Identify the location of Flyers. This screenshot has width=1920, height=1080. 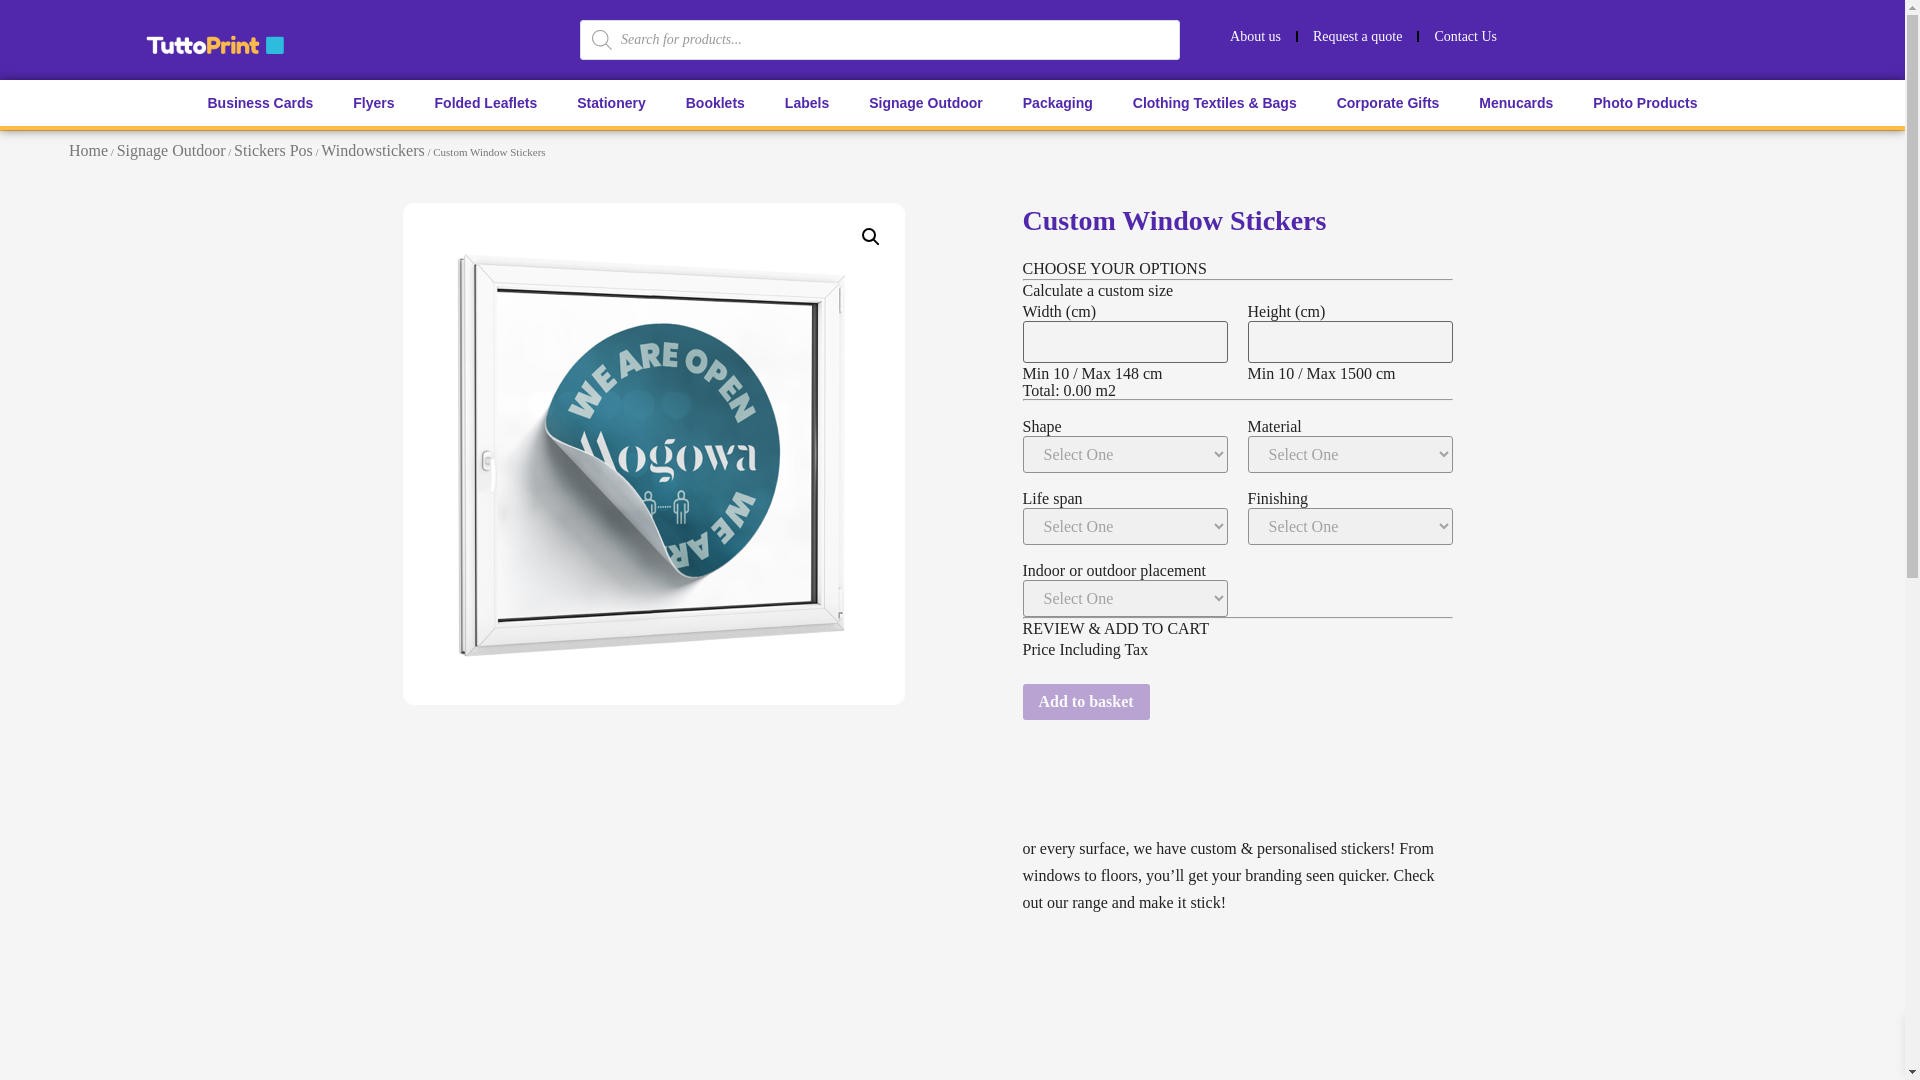
(373, 102).